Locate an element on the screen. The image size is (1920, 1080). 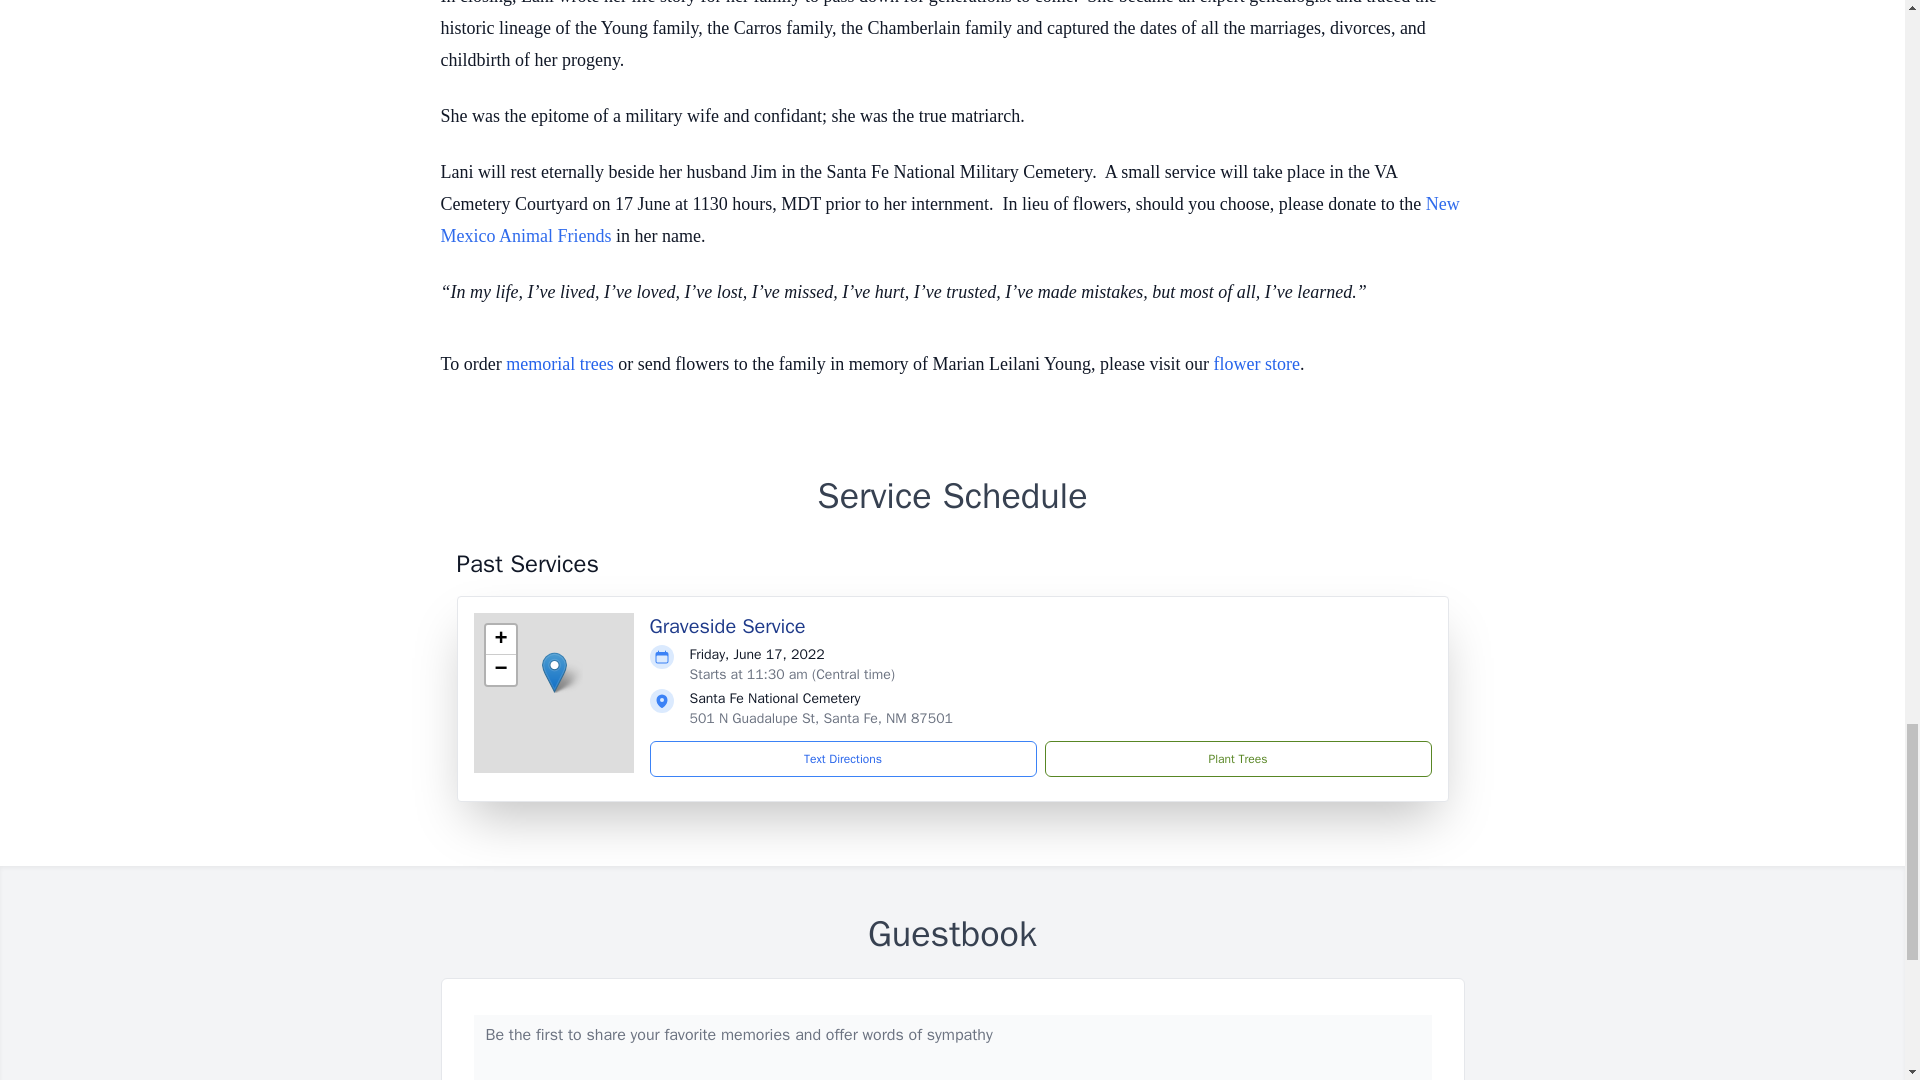
memorial trees is located at coordinates (559, 364).